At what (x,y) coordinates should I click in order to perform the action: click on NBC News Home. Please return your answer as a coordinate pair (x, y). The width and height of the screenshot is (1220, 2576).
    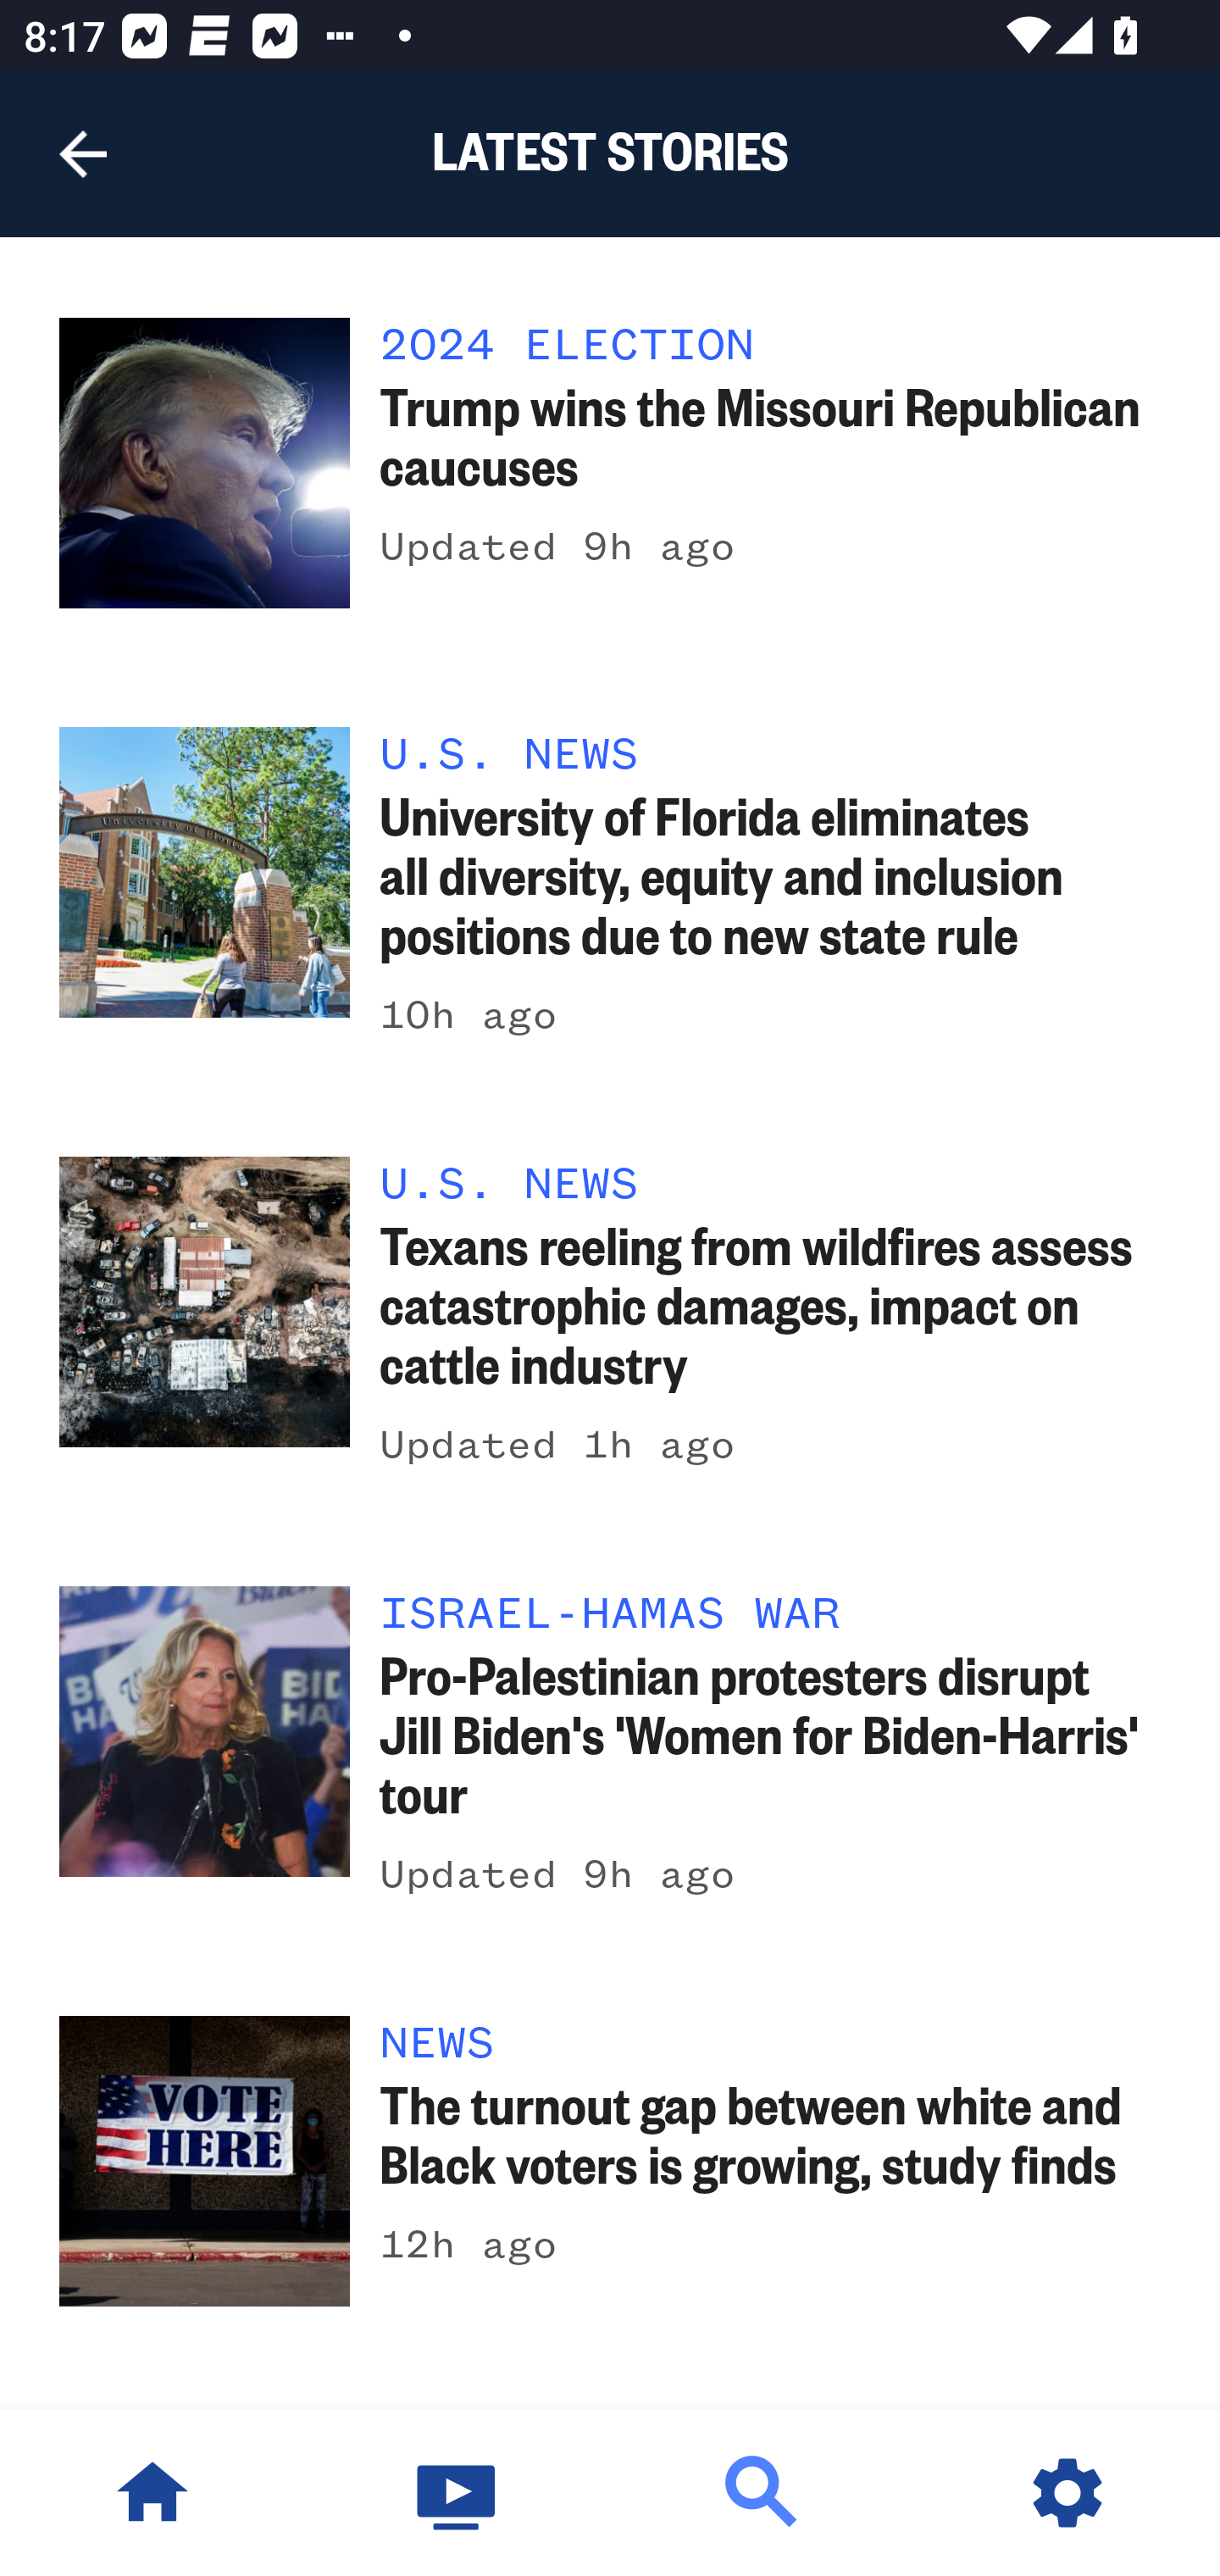
    Looking at the image, I should click on (152, 2493).